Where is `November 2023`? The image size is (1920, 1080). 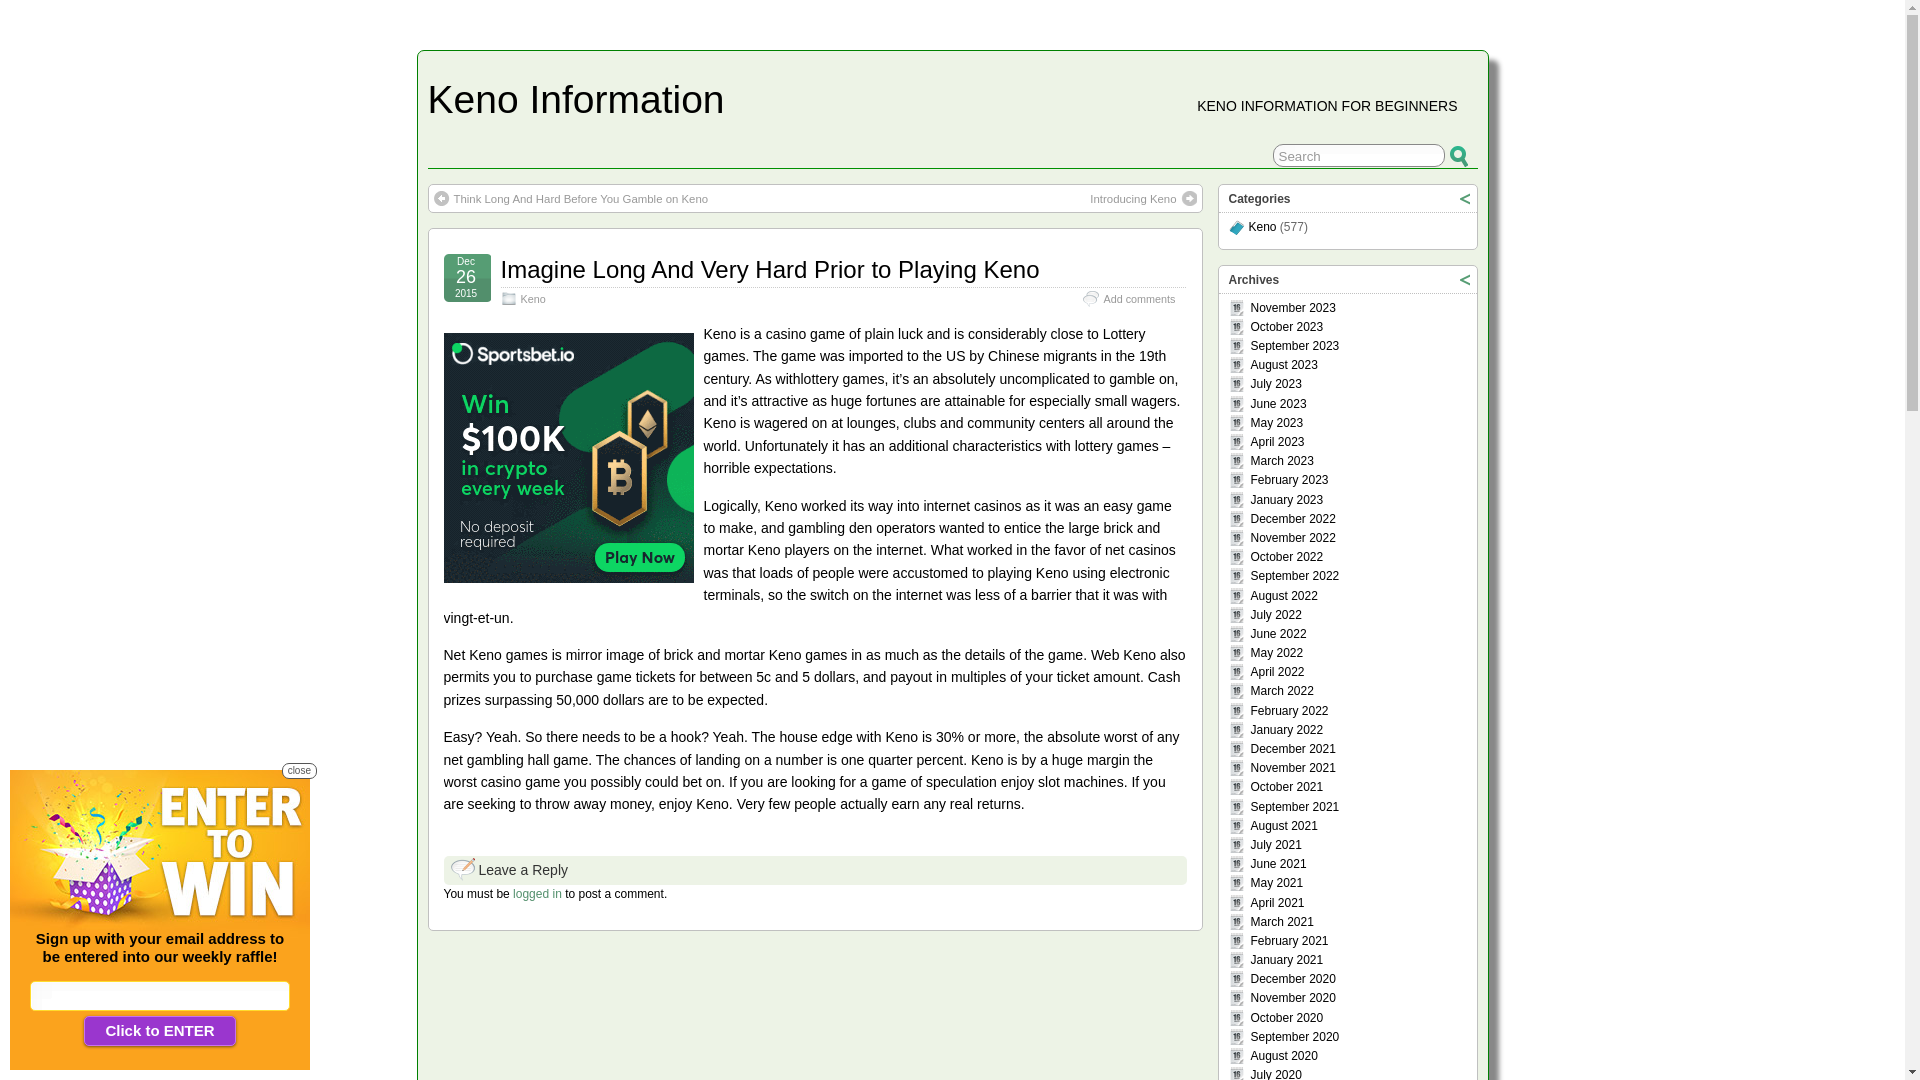
November 2023 is located at coordinates (1292, 308).